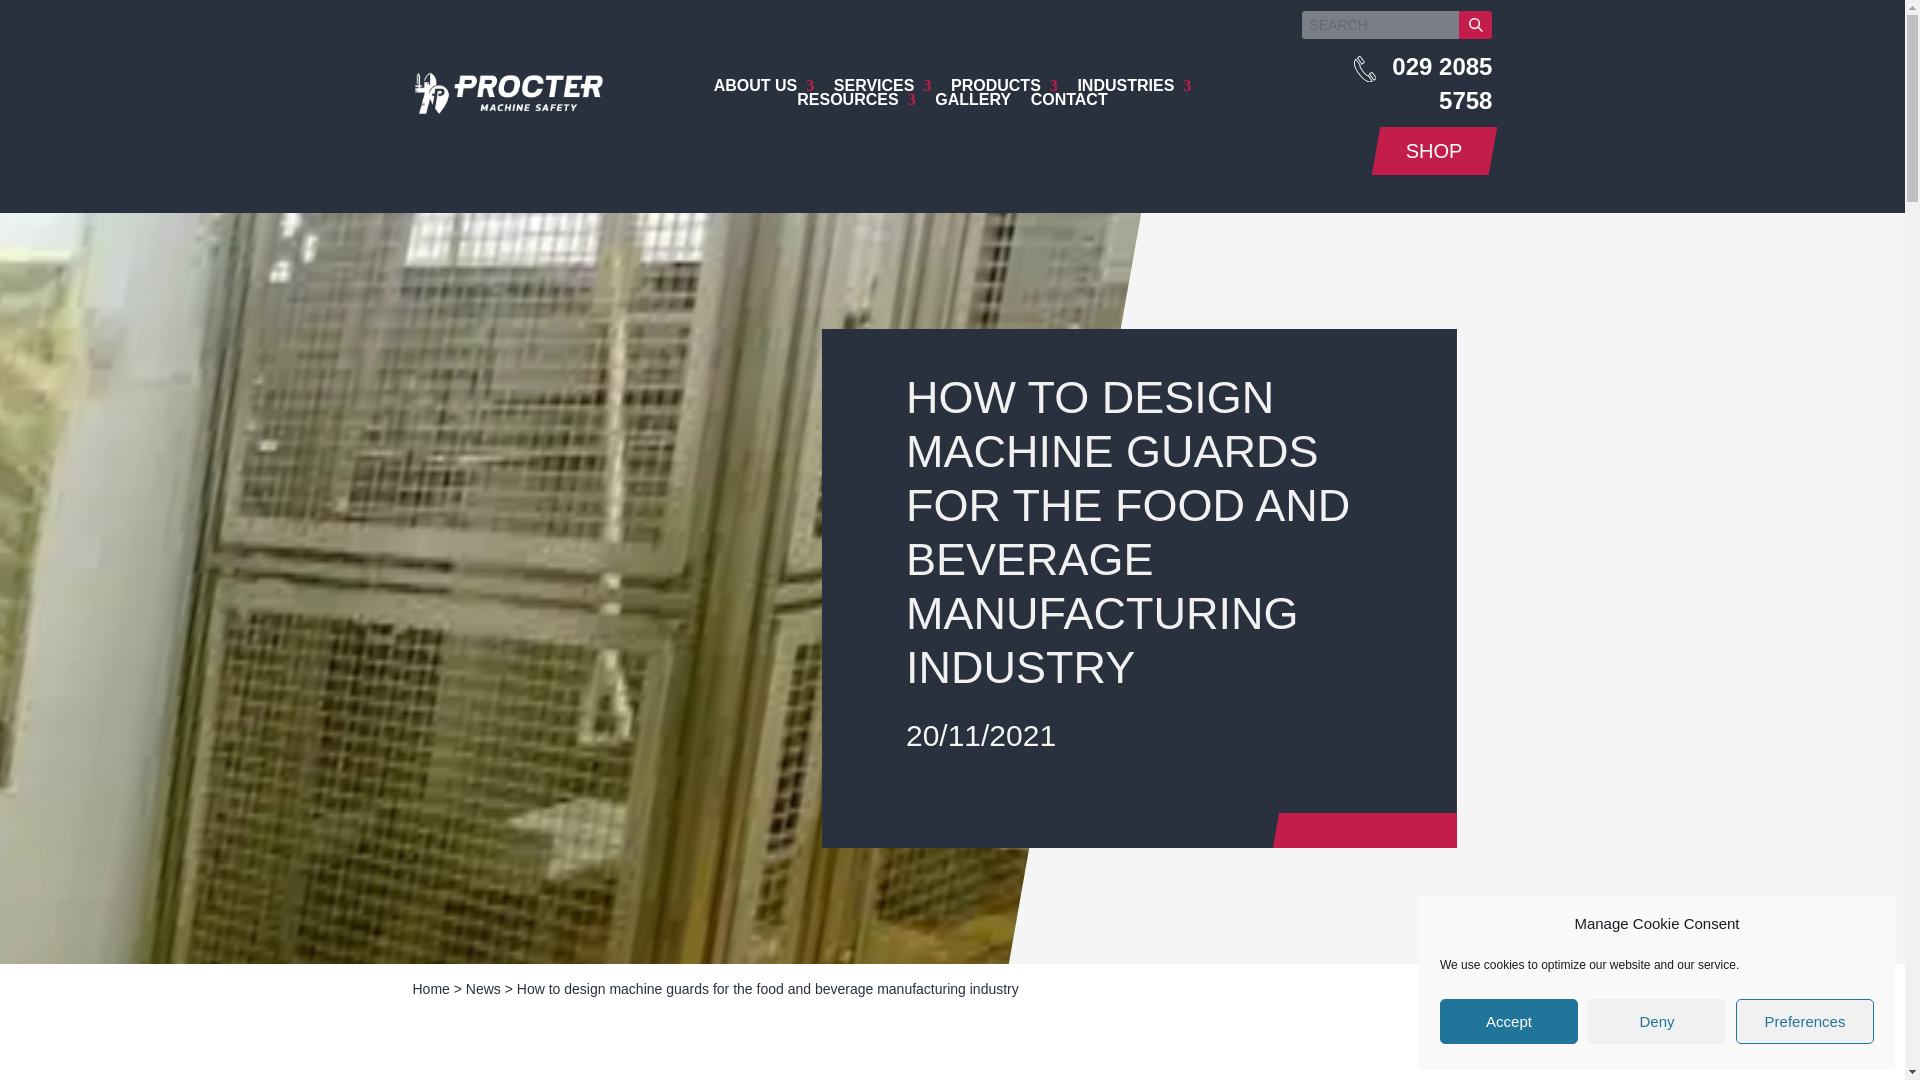 The image size is (1920, 1080). I want to click on Deny, so click(1656, 1022).